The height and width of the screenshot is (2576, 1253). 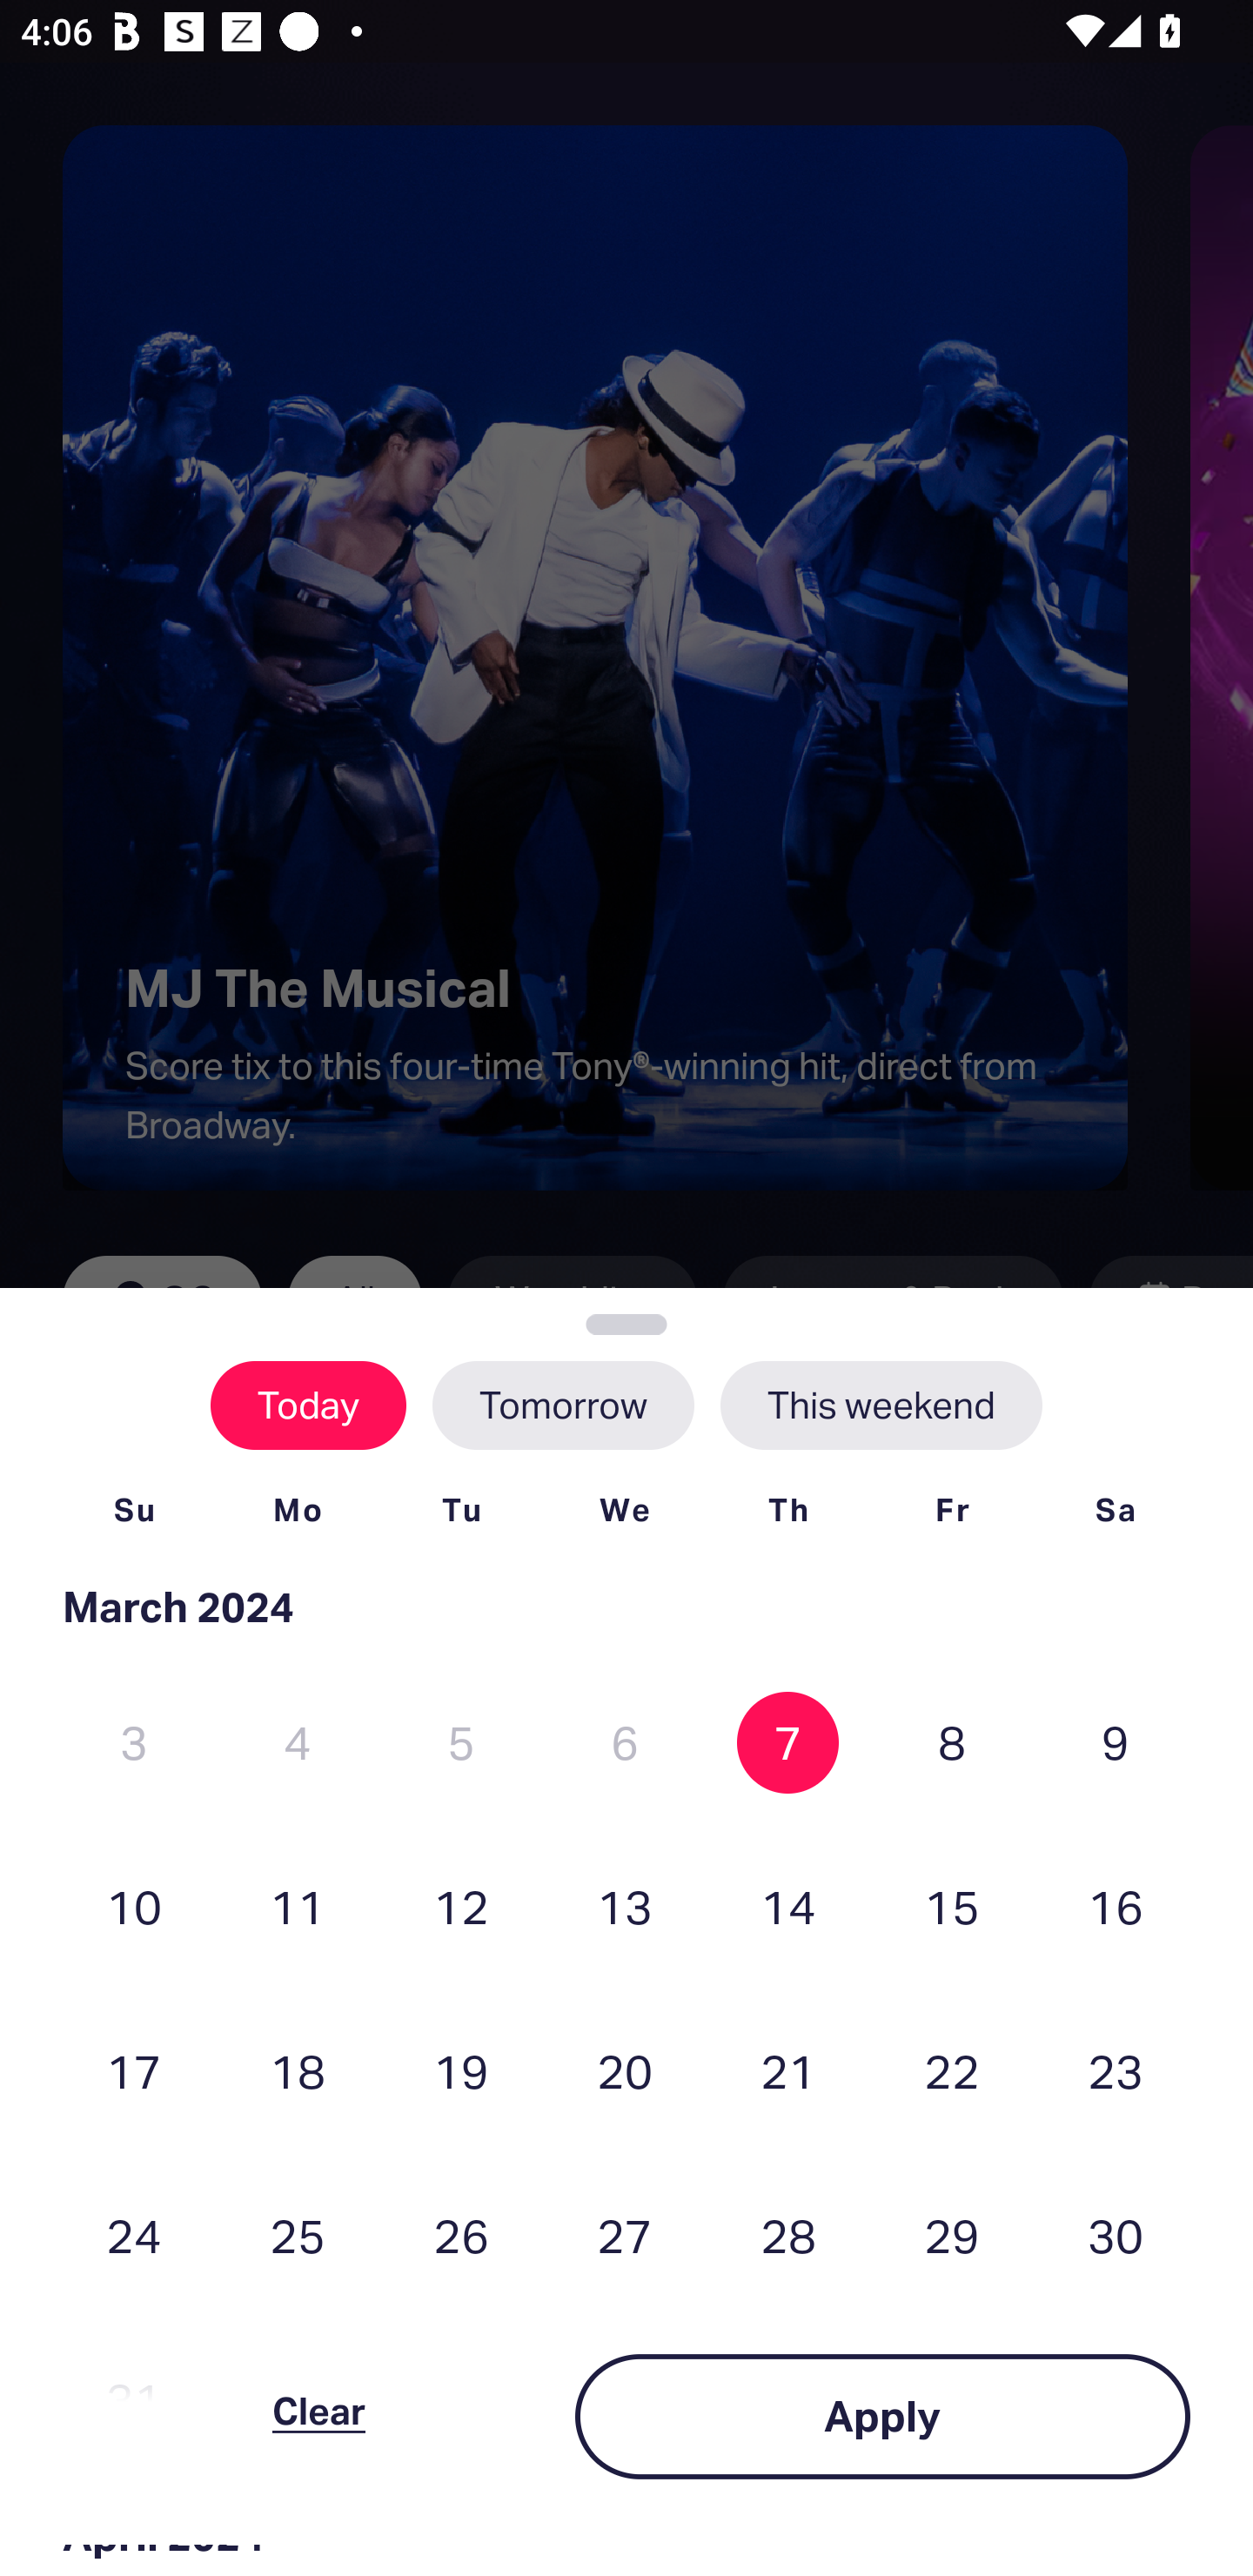 What do you see at coordinates (562, 1405) in the screenshot?
I see `Tomorrow` at bounding box center [562, 1405].